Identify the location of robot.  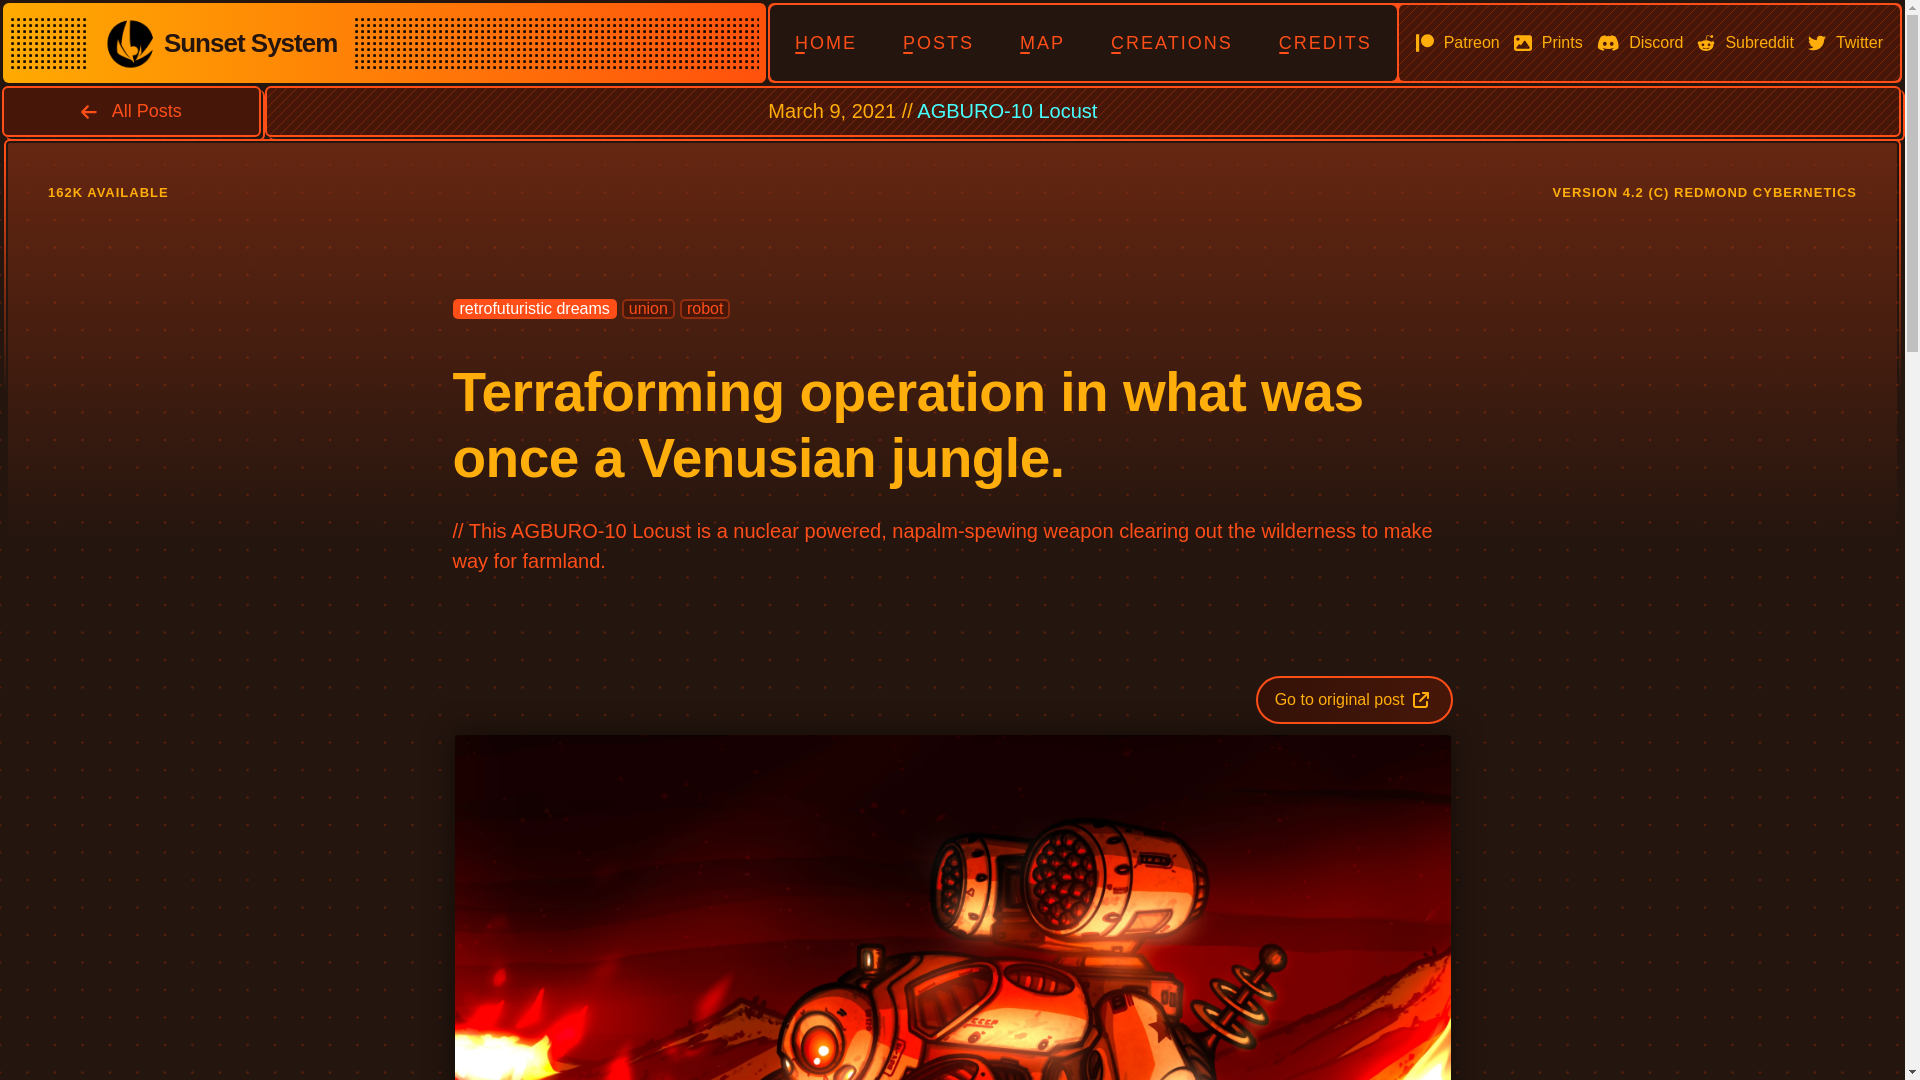
(704, 308).